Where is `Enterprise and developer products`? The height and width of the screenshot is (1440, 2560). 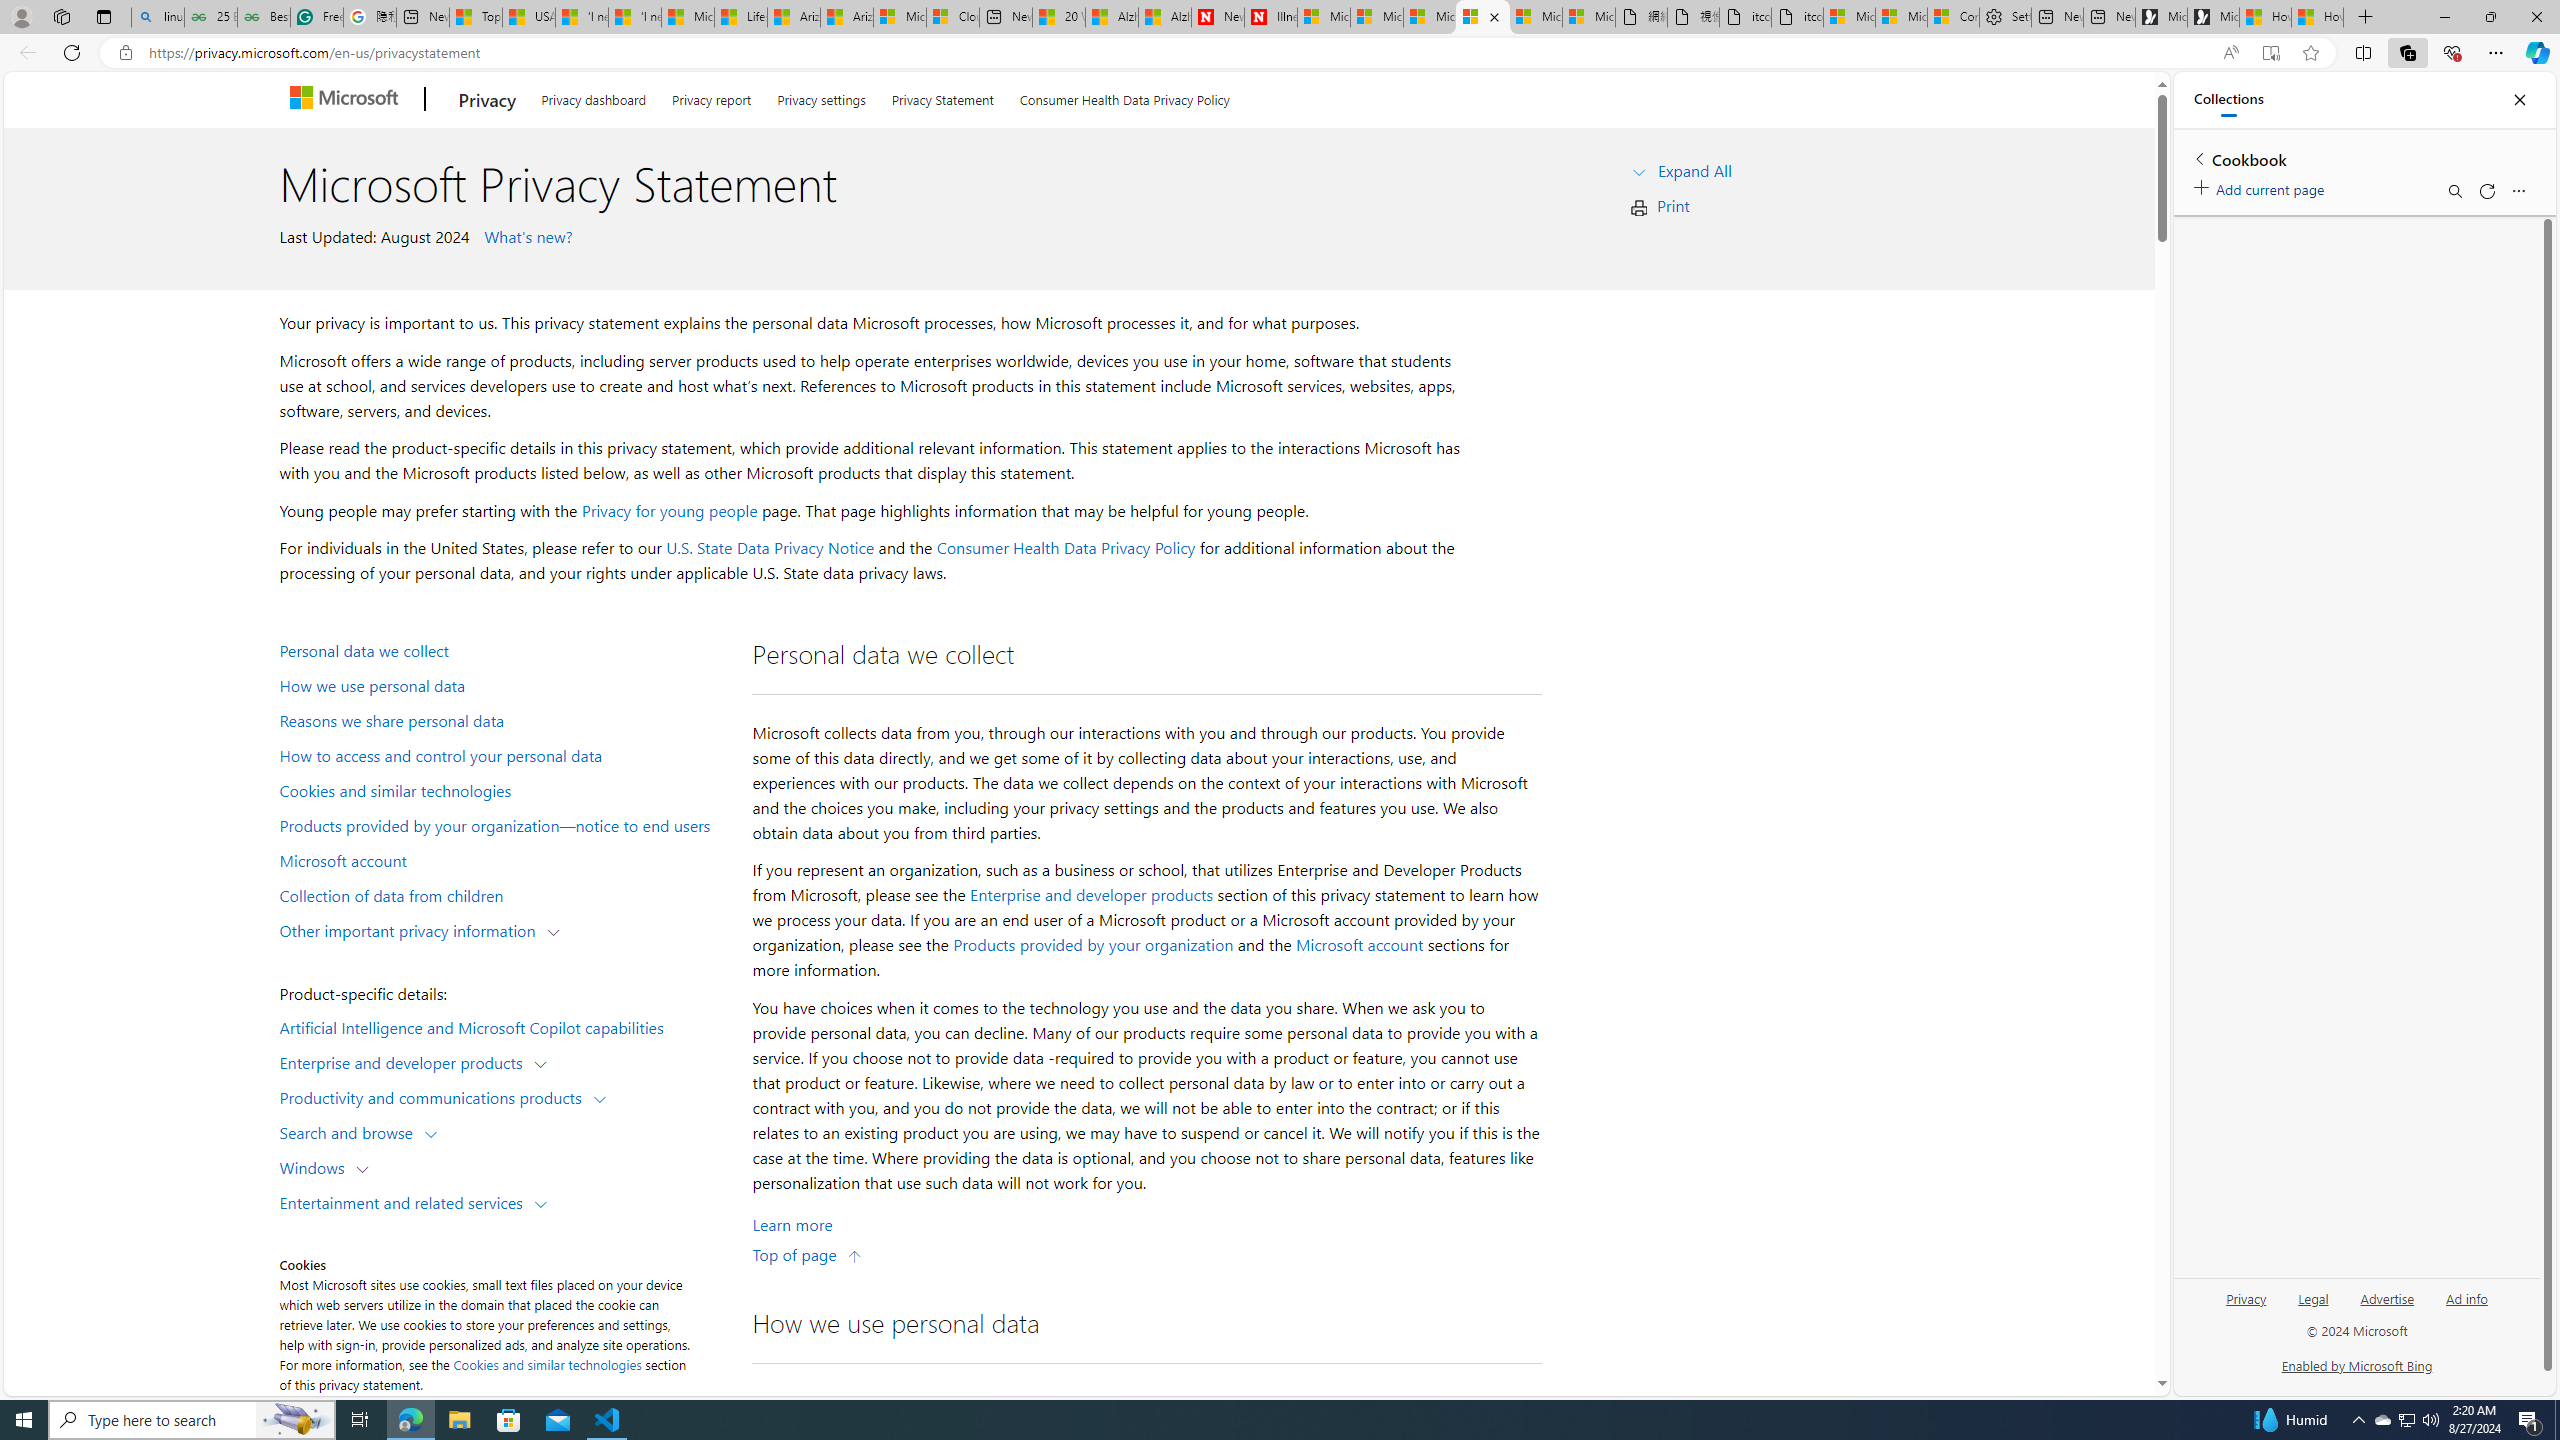 Enterprise and developer products is located at coordinates (406, 1062).